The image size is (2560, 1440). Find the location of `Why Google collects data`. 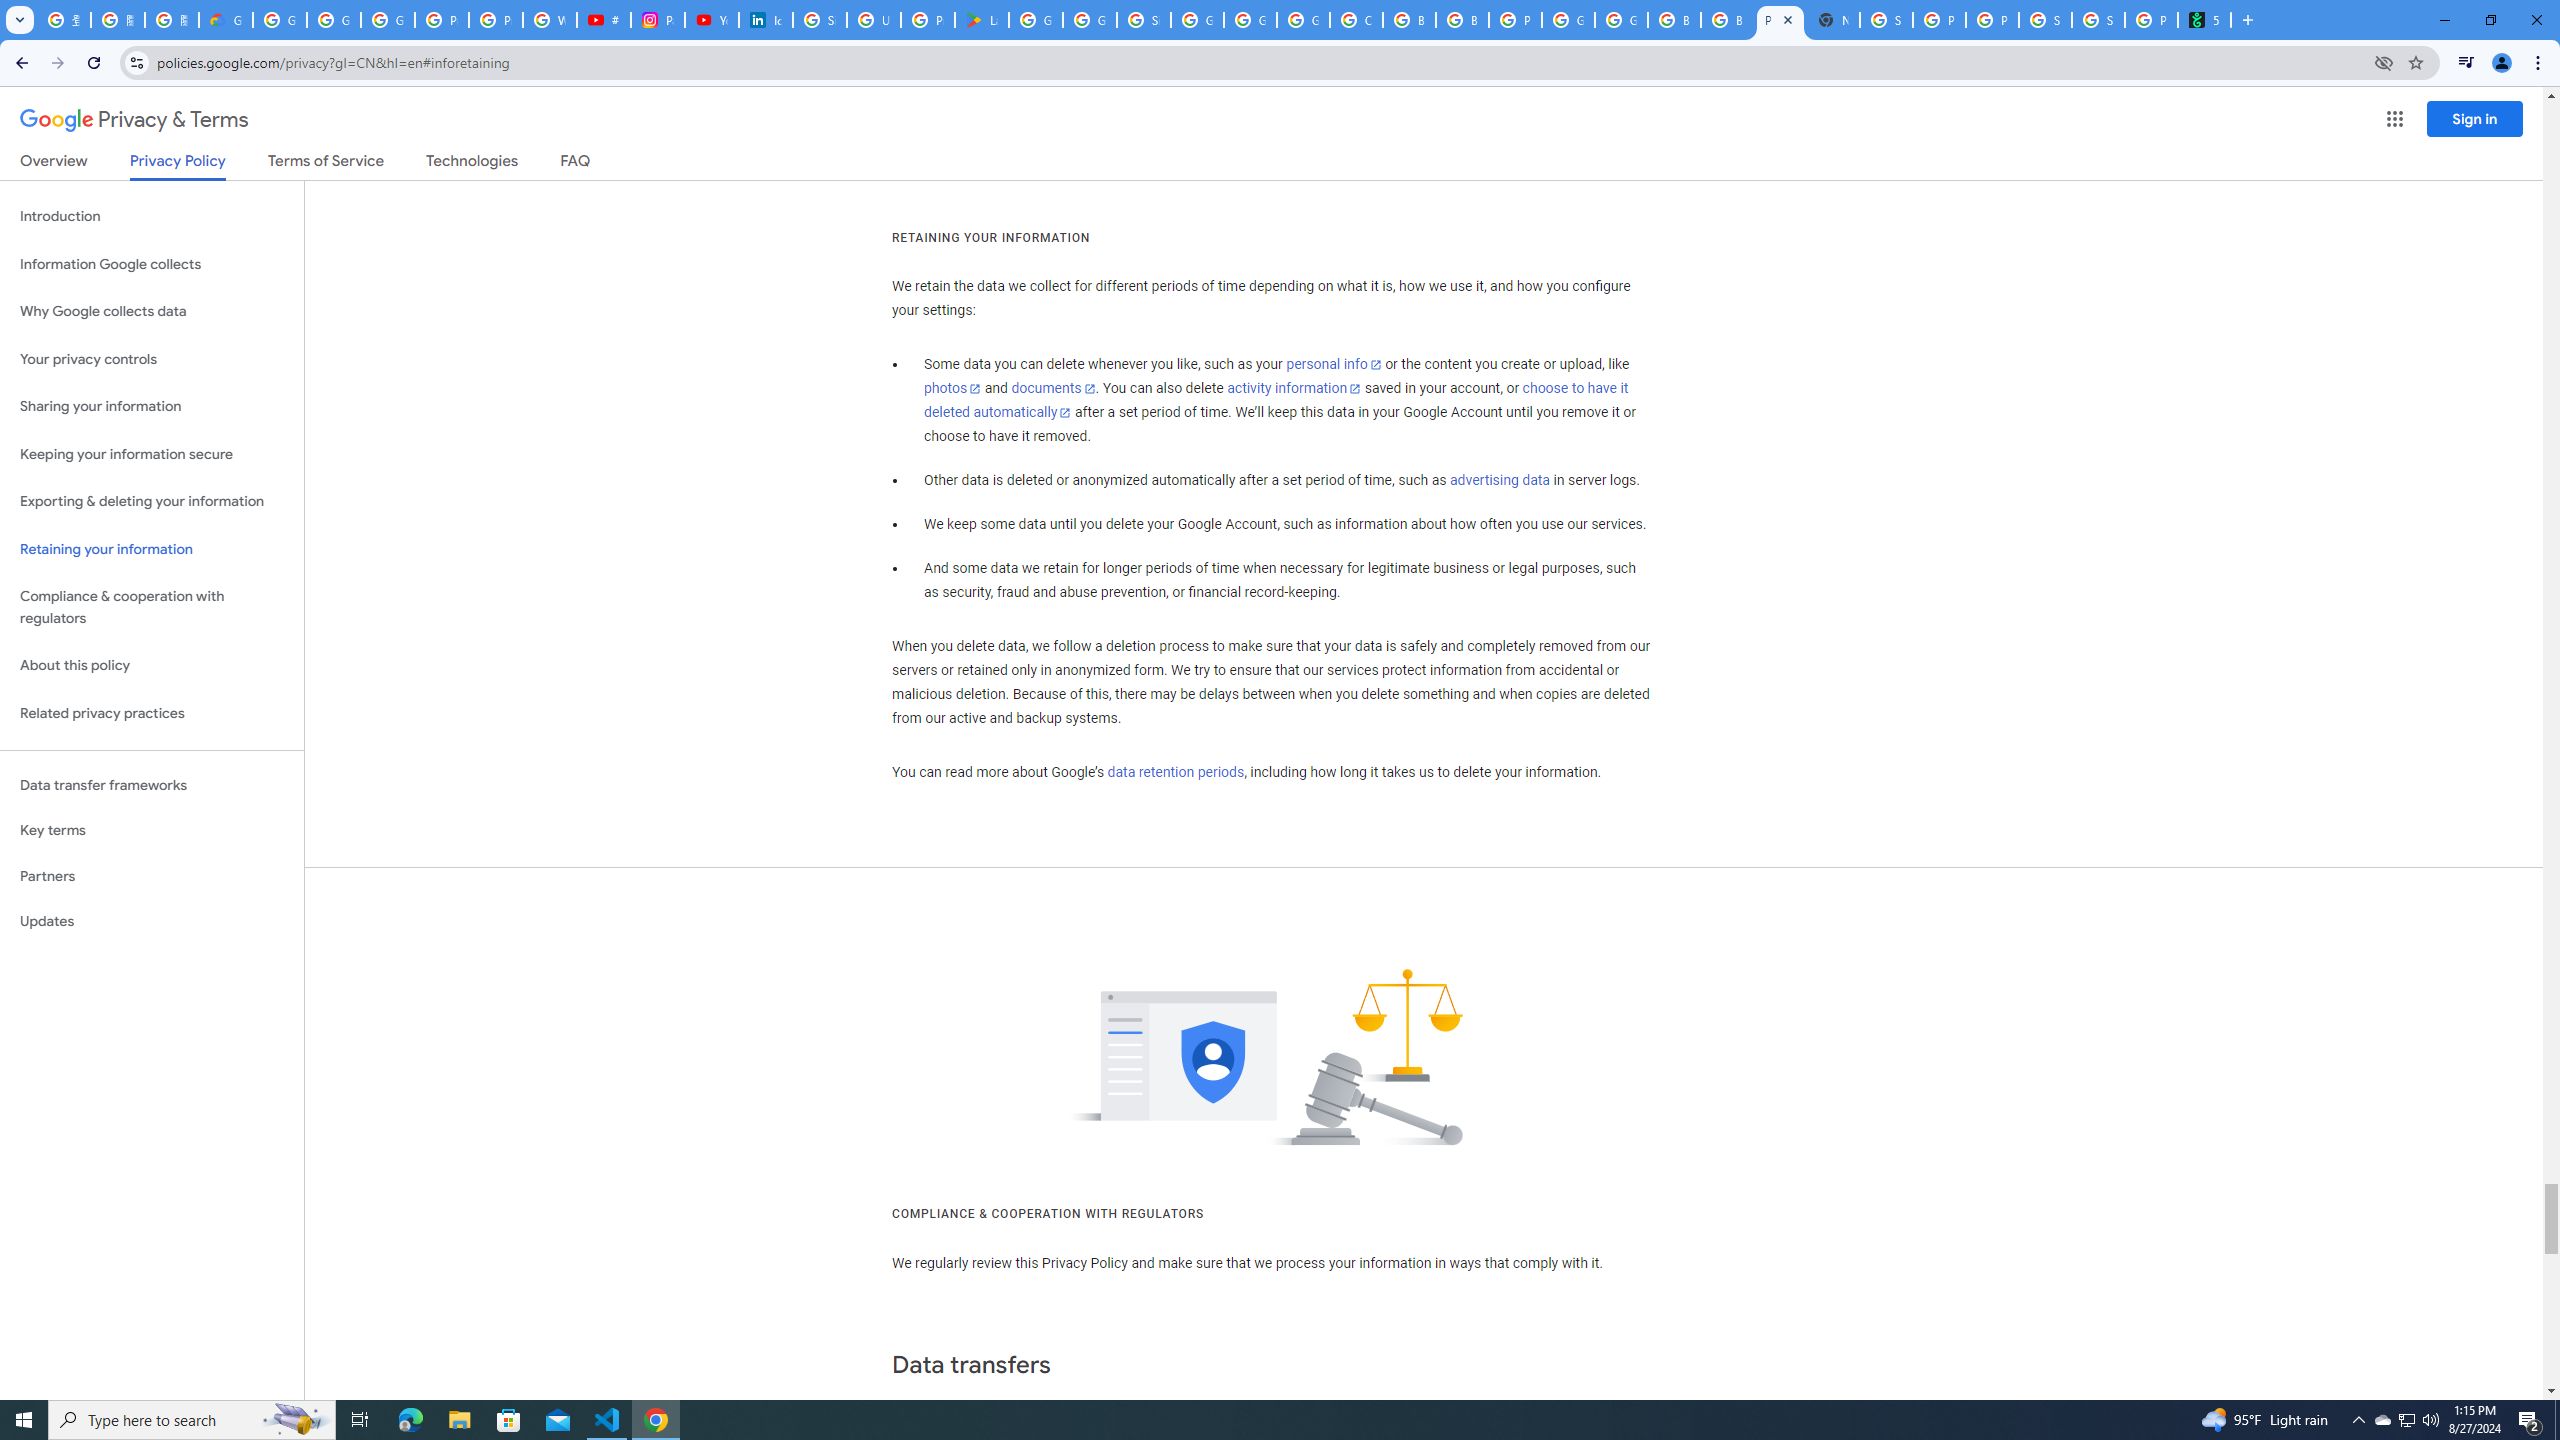

Why Google collects data is located at coordinates (152, 312).